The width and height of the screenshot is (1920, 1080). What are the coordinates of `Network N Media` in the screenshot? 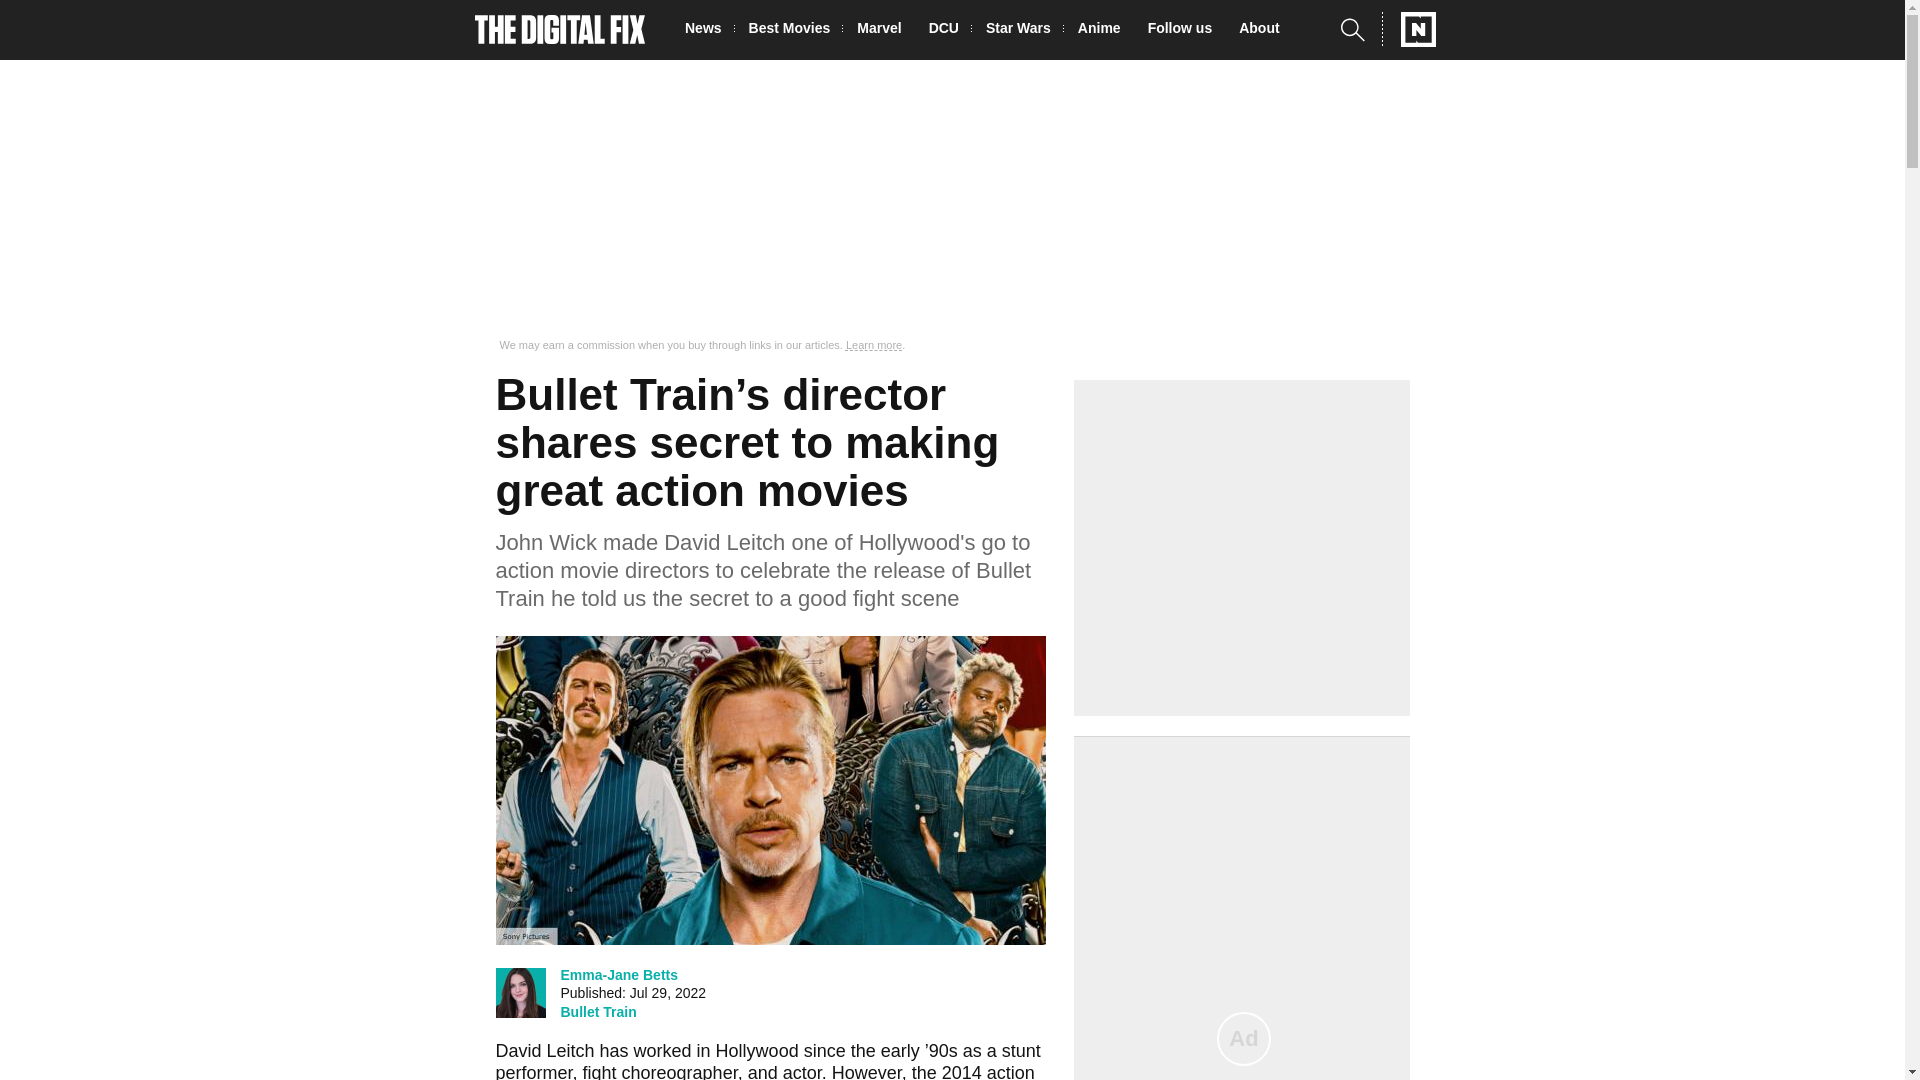 It's located at (1409, 29).